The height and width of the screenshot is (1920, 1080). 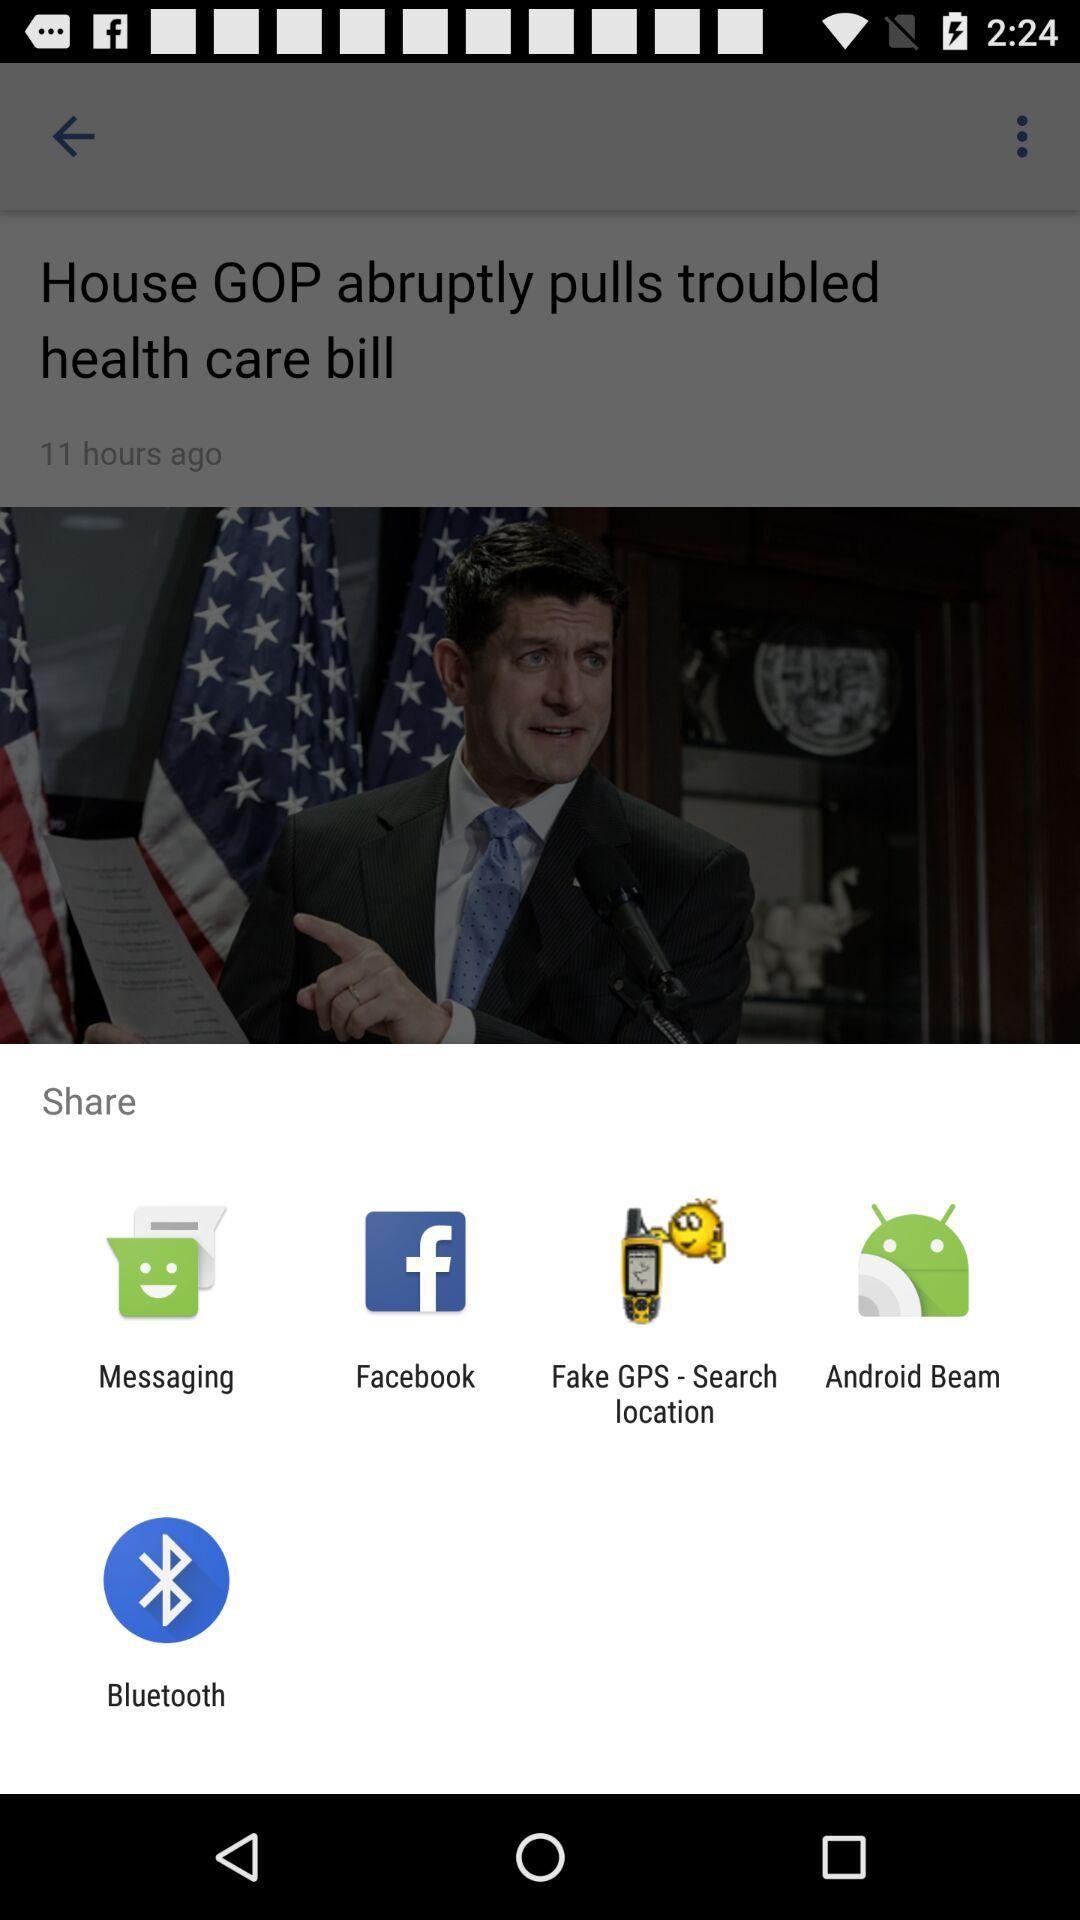 What do you see at coordinates (415, 1393) in the screenshot?
I see `open the facebook icon` at bounding box center [415, 1393].